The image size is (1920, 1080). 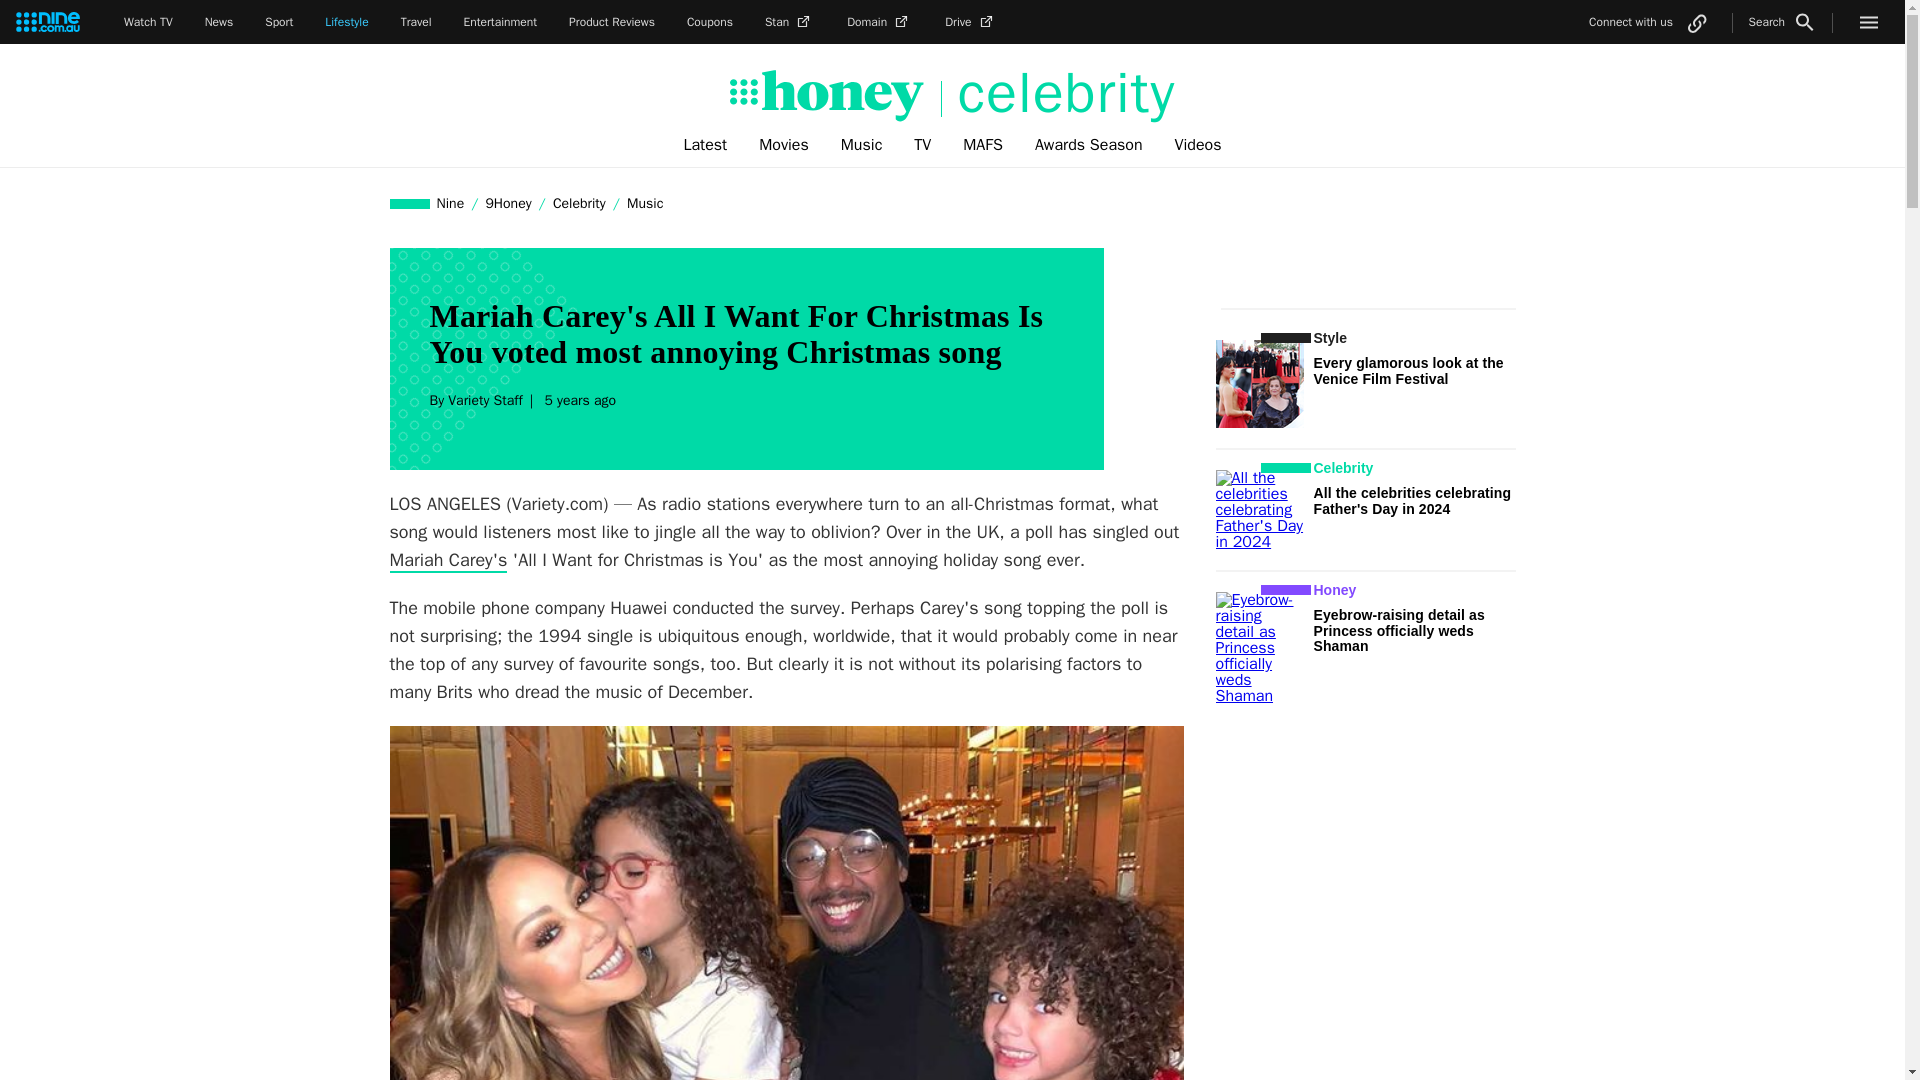 What do you see at coordinates (148, 22) in the screenshot?
I see `Watch TV` at bounding box center [148, 22].